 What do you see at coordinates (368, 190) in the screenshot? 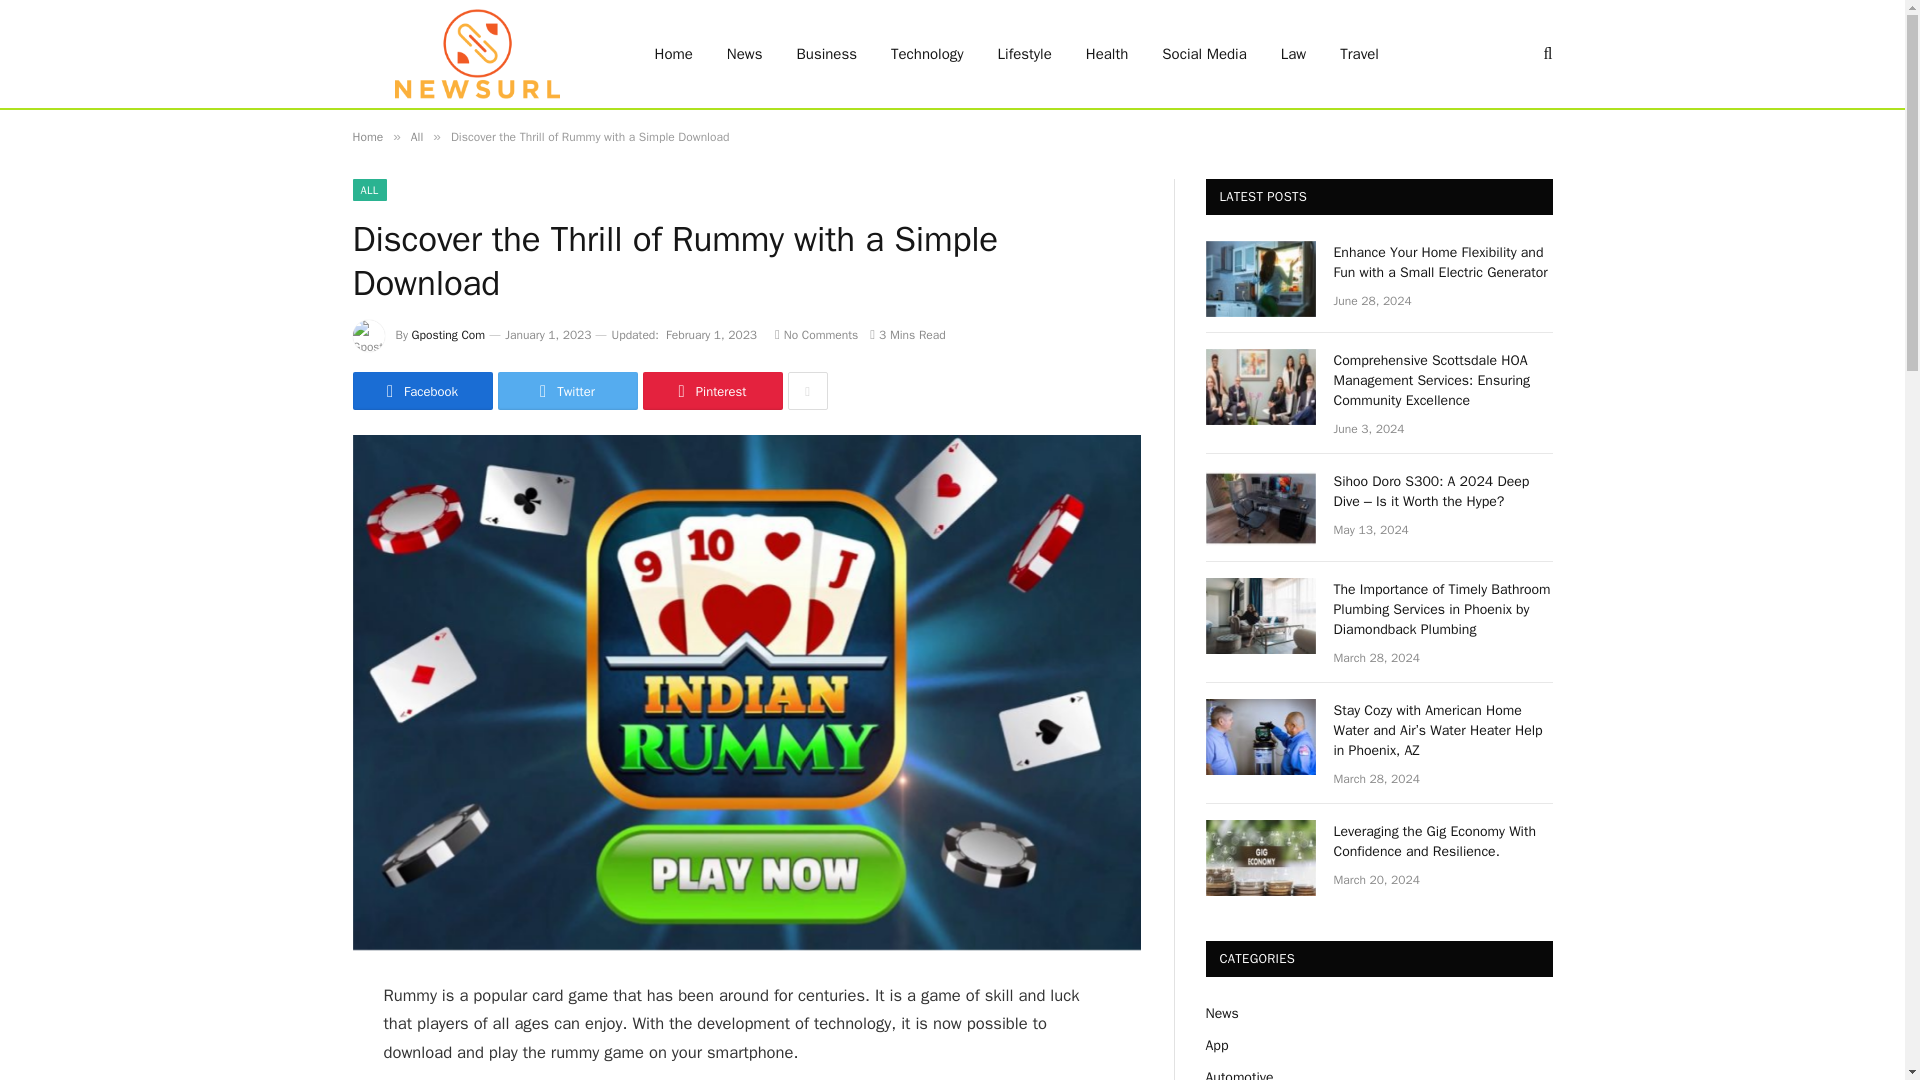
I see `ALL` at bounding box center [368, 190].